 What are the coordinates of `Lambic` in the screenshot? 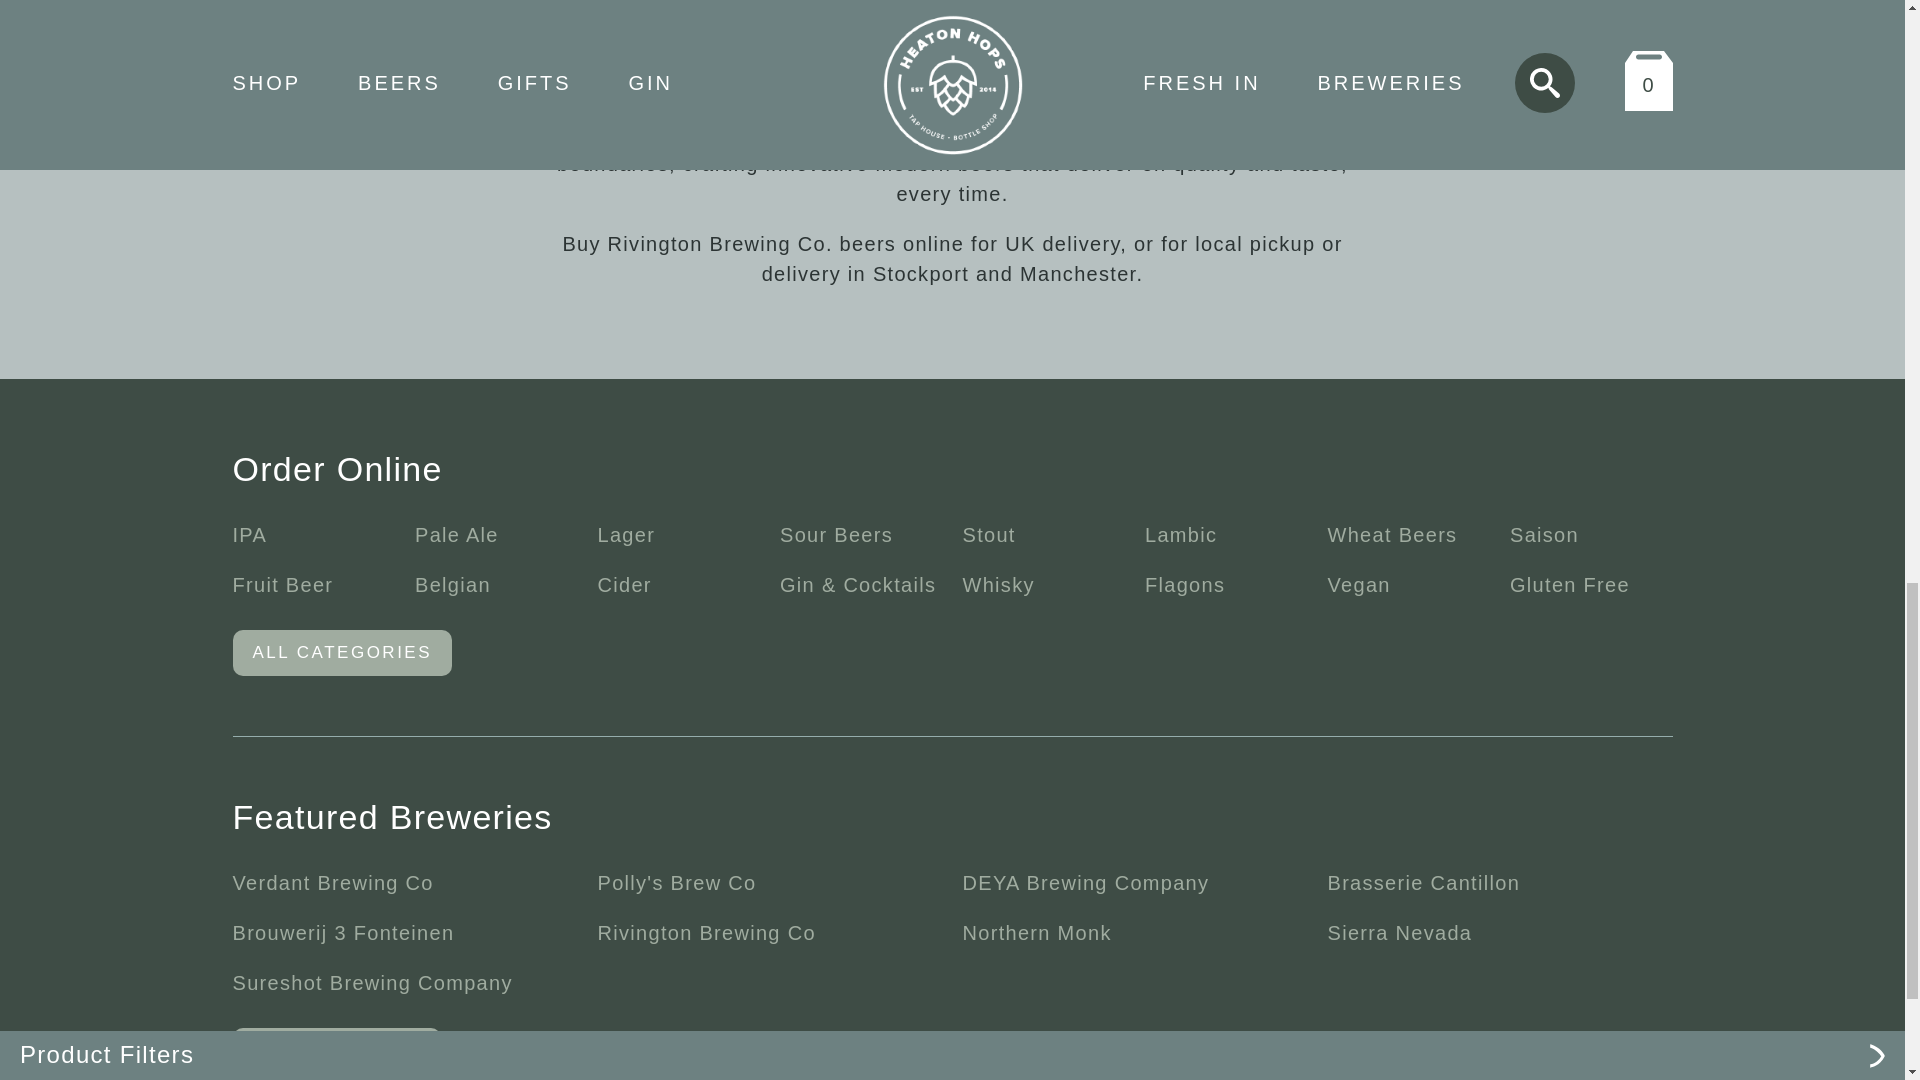 It's located at (1180, 534).